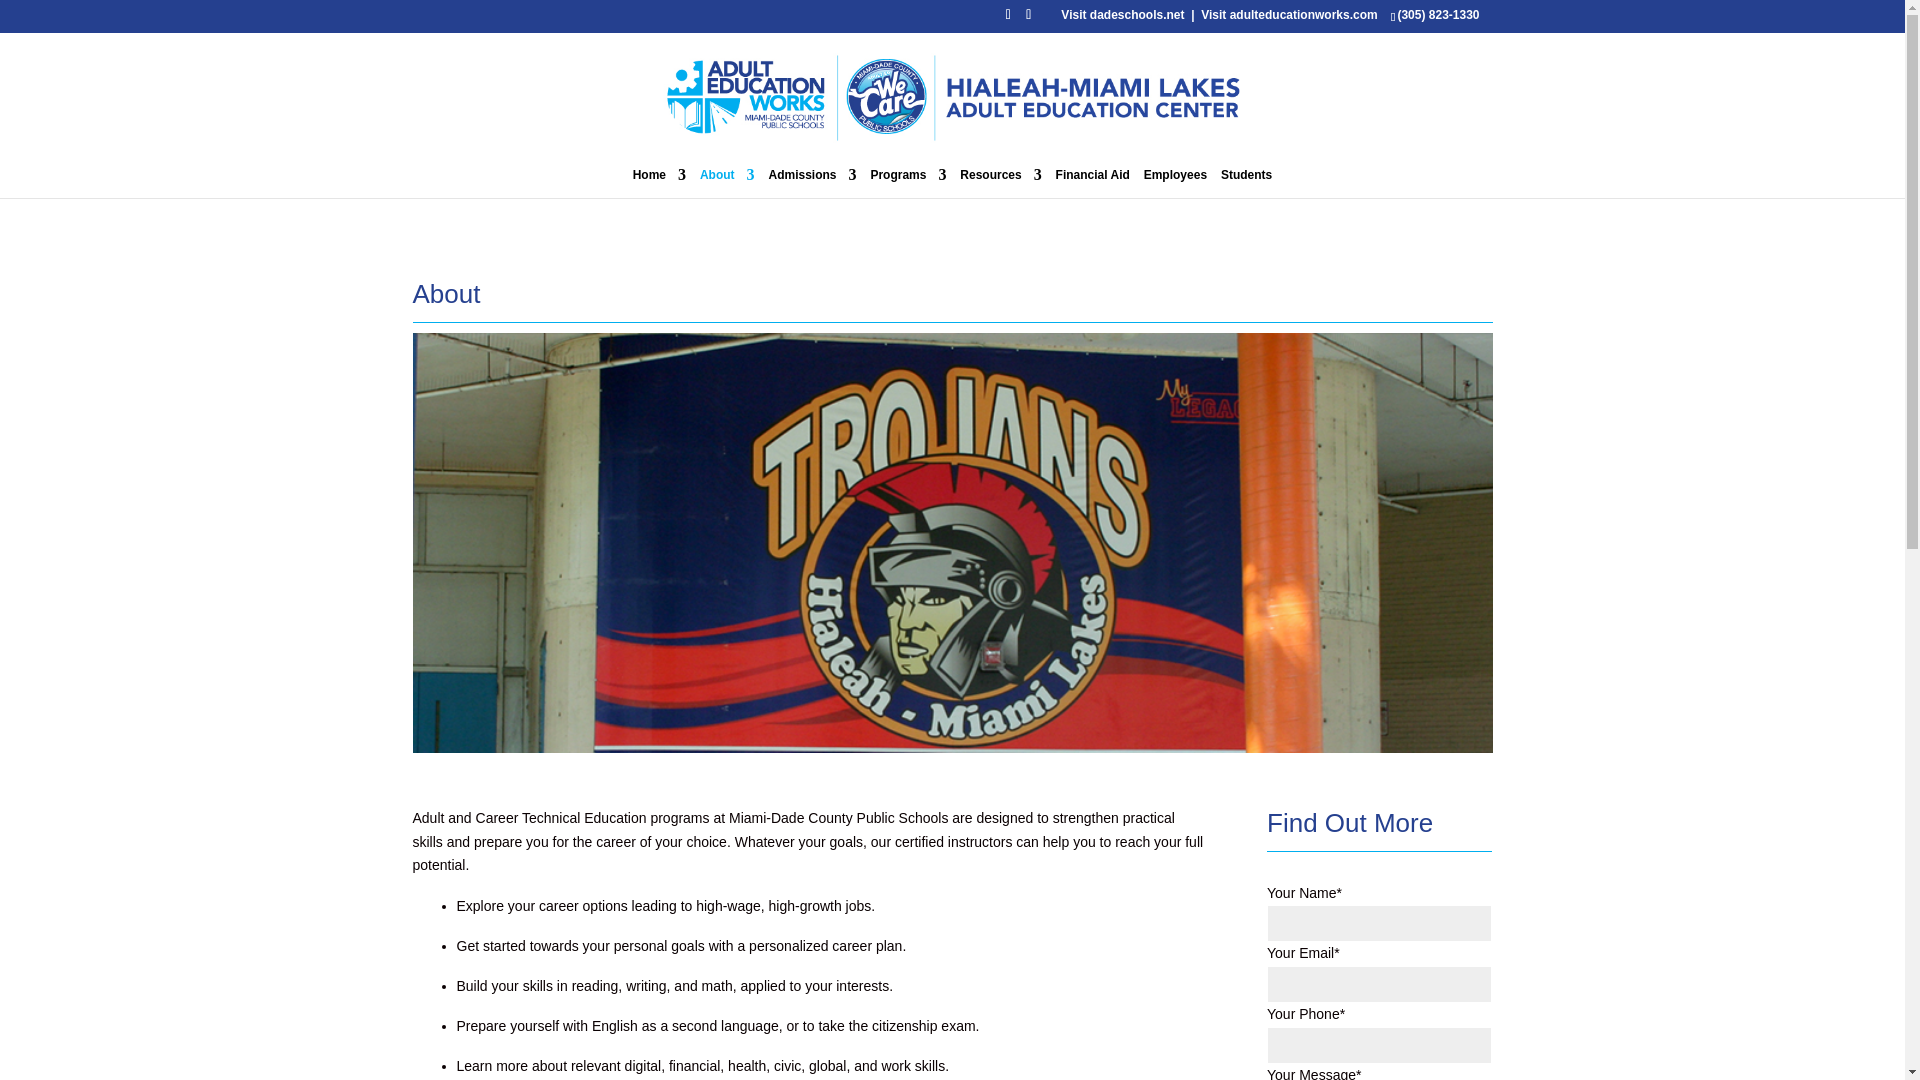  I want to click on Employees, so click(1176, 182).